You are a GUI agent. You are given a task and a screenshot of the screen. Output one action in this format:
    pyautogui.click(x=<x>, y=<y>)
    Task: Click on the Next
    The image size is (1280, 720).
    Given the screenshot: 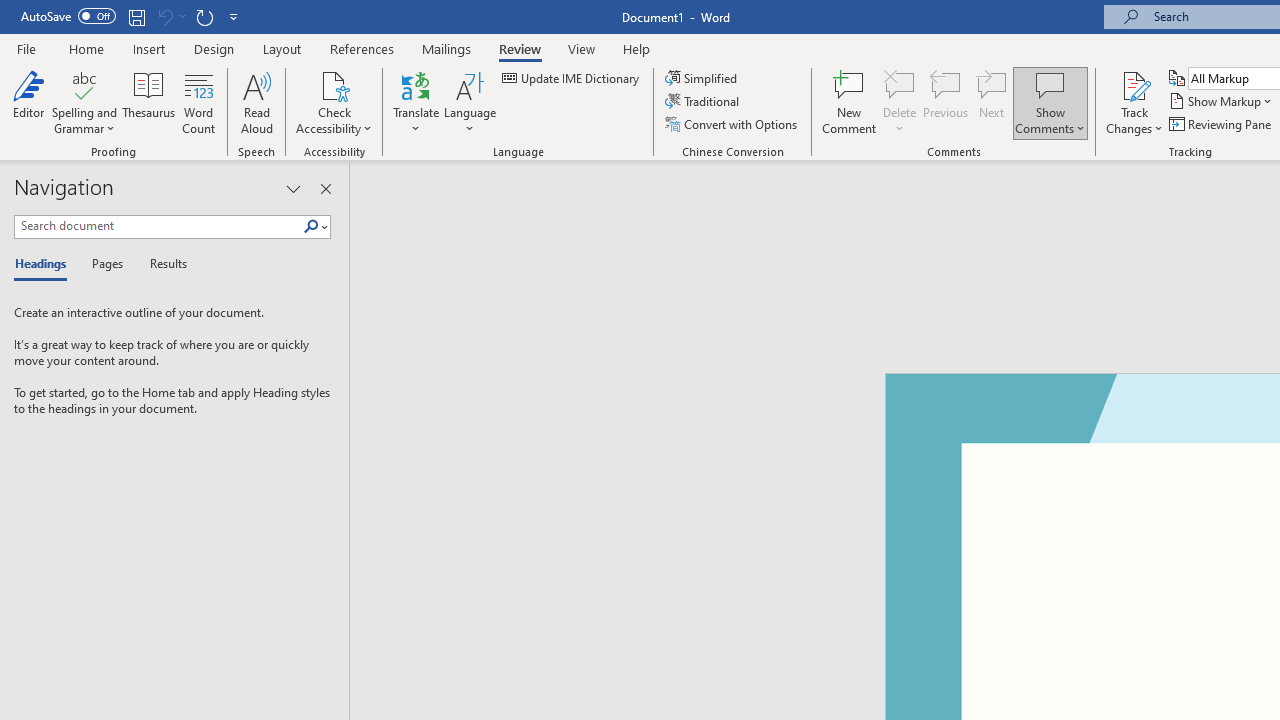 What is the action you would take?
    pyautogui.click(x=992, y=102)
    